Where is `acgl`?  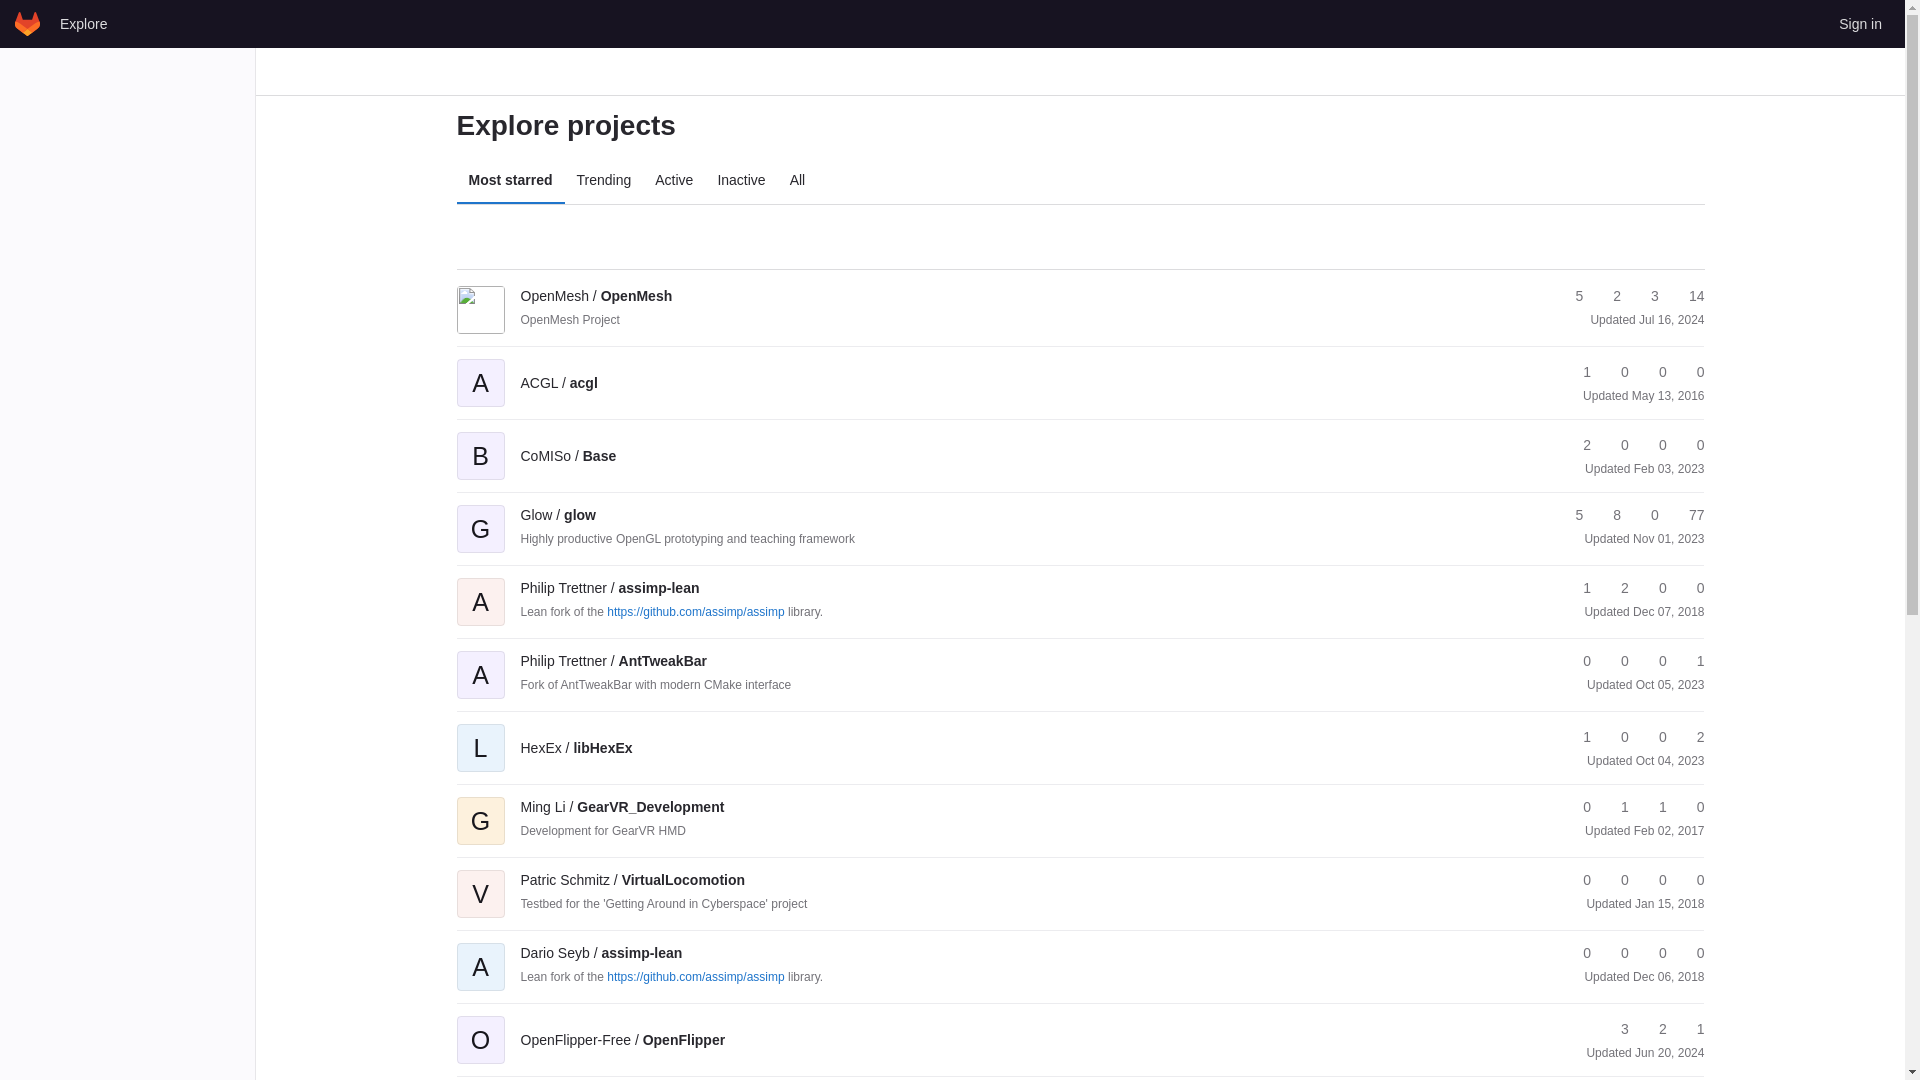 acgl is located at coordinates (558, 382).